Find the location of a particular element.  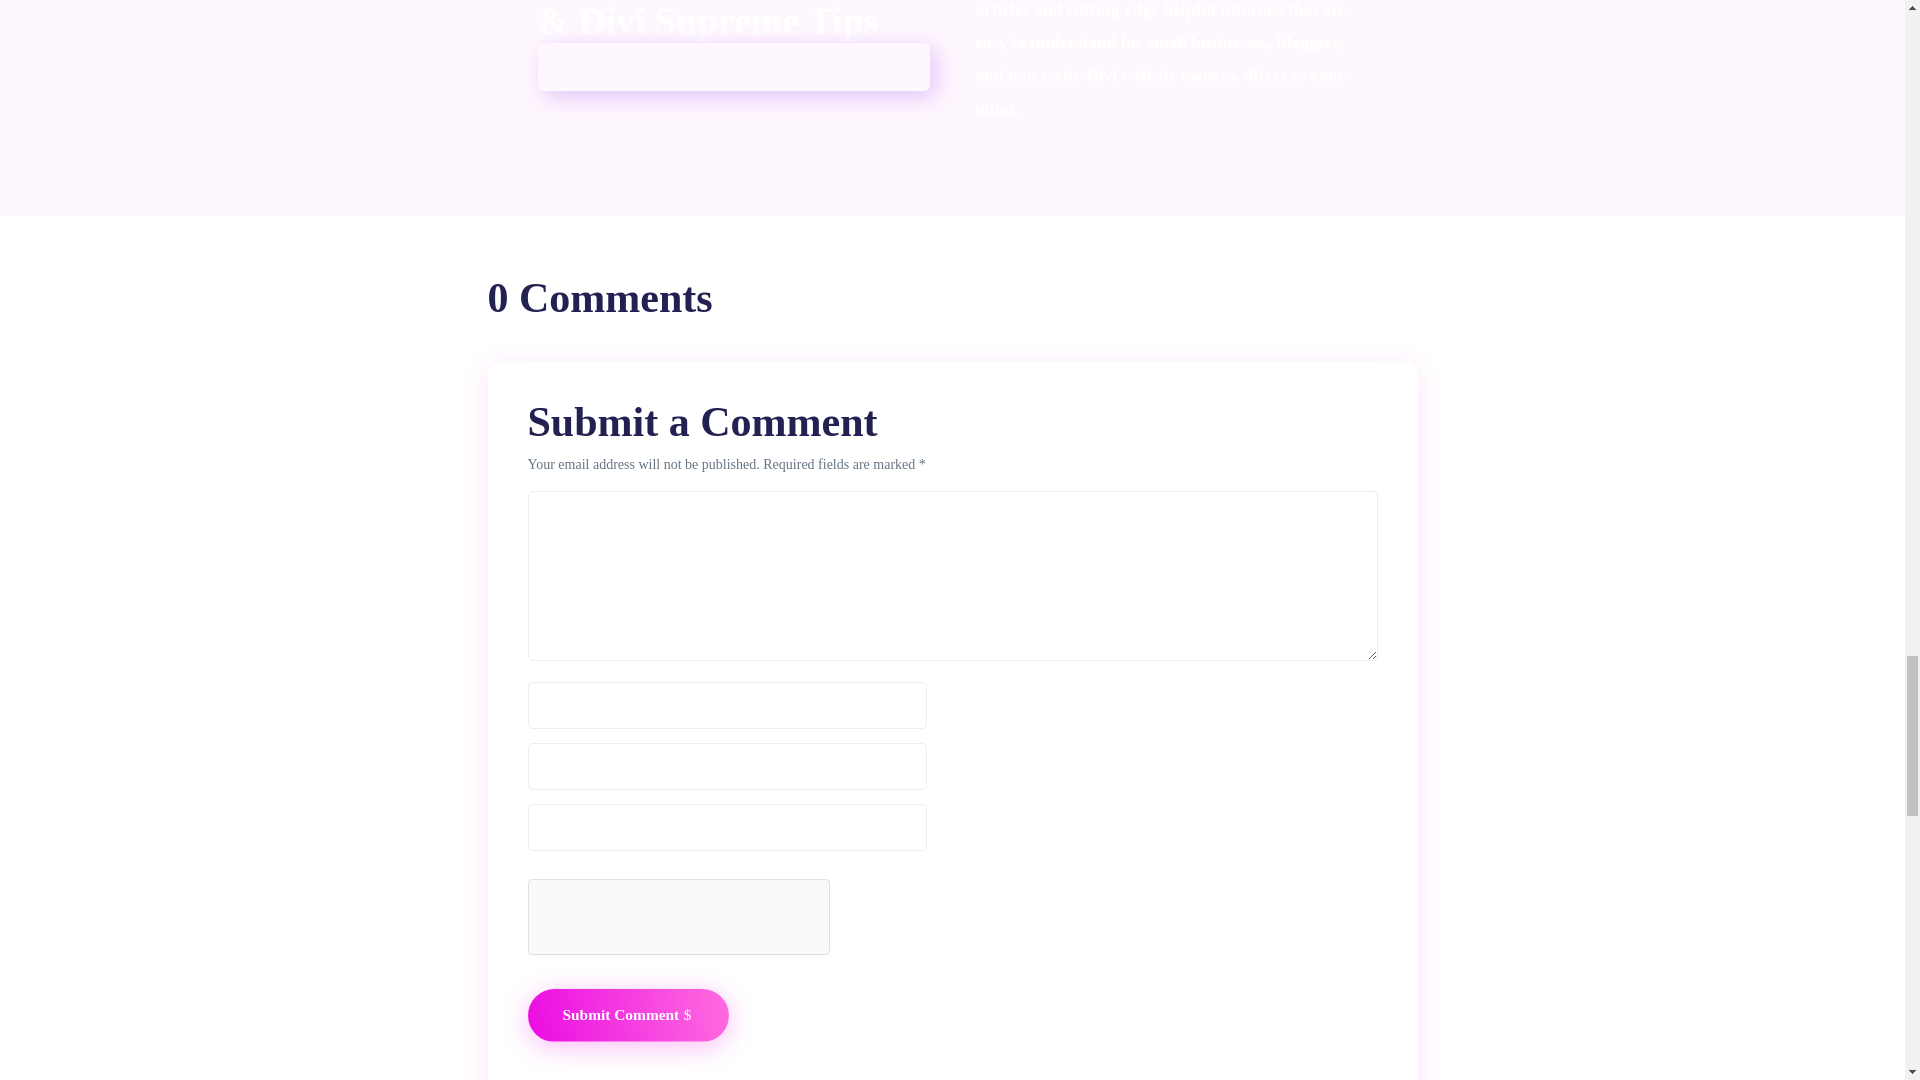

Submit Comment is located at coordinates (628, 1015).